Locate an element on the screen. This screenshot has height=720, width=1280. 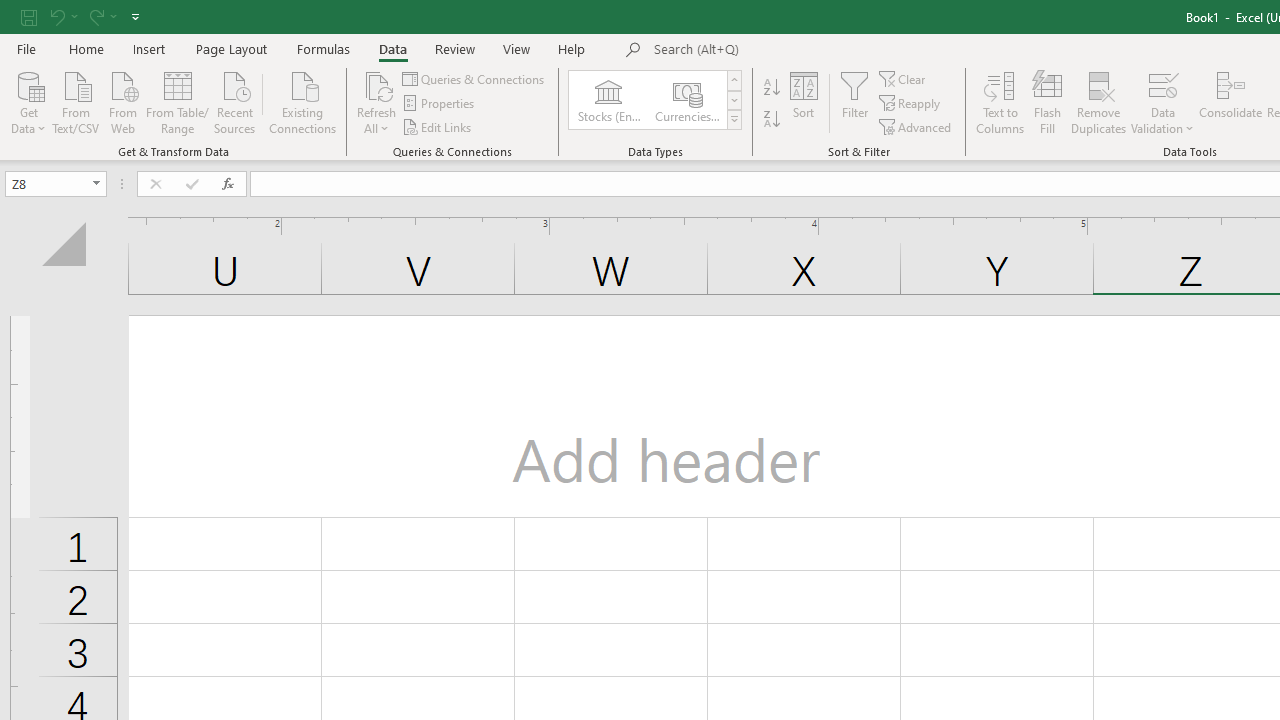
More Options is located at coordinates (1162, 121).